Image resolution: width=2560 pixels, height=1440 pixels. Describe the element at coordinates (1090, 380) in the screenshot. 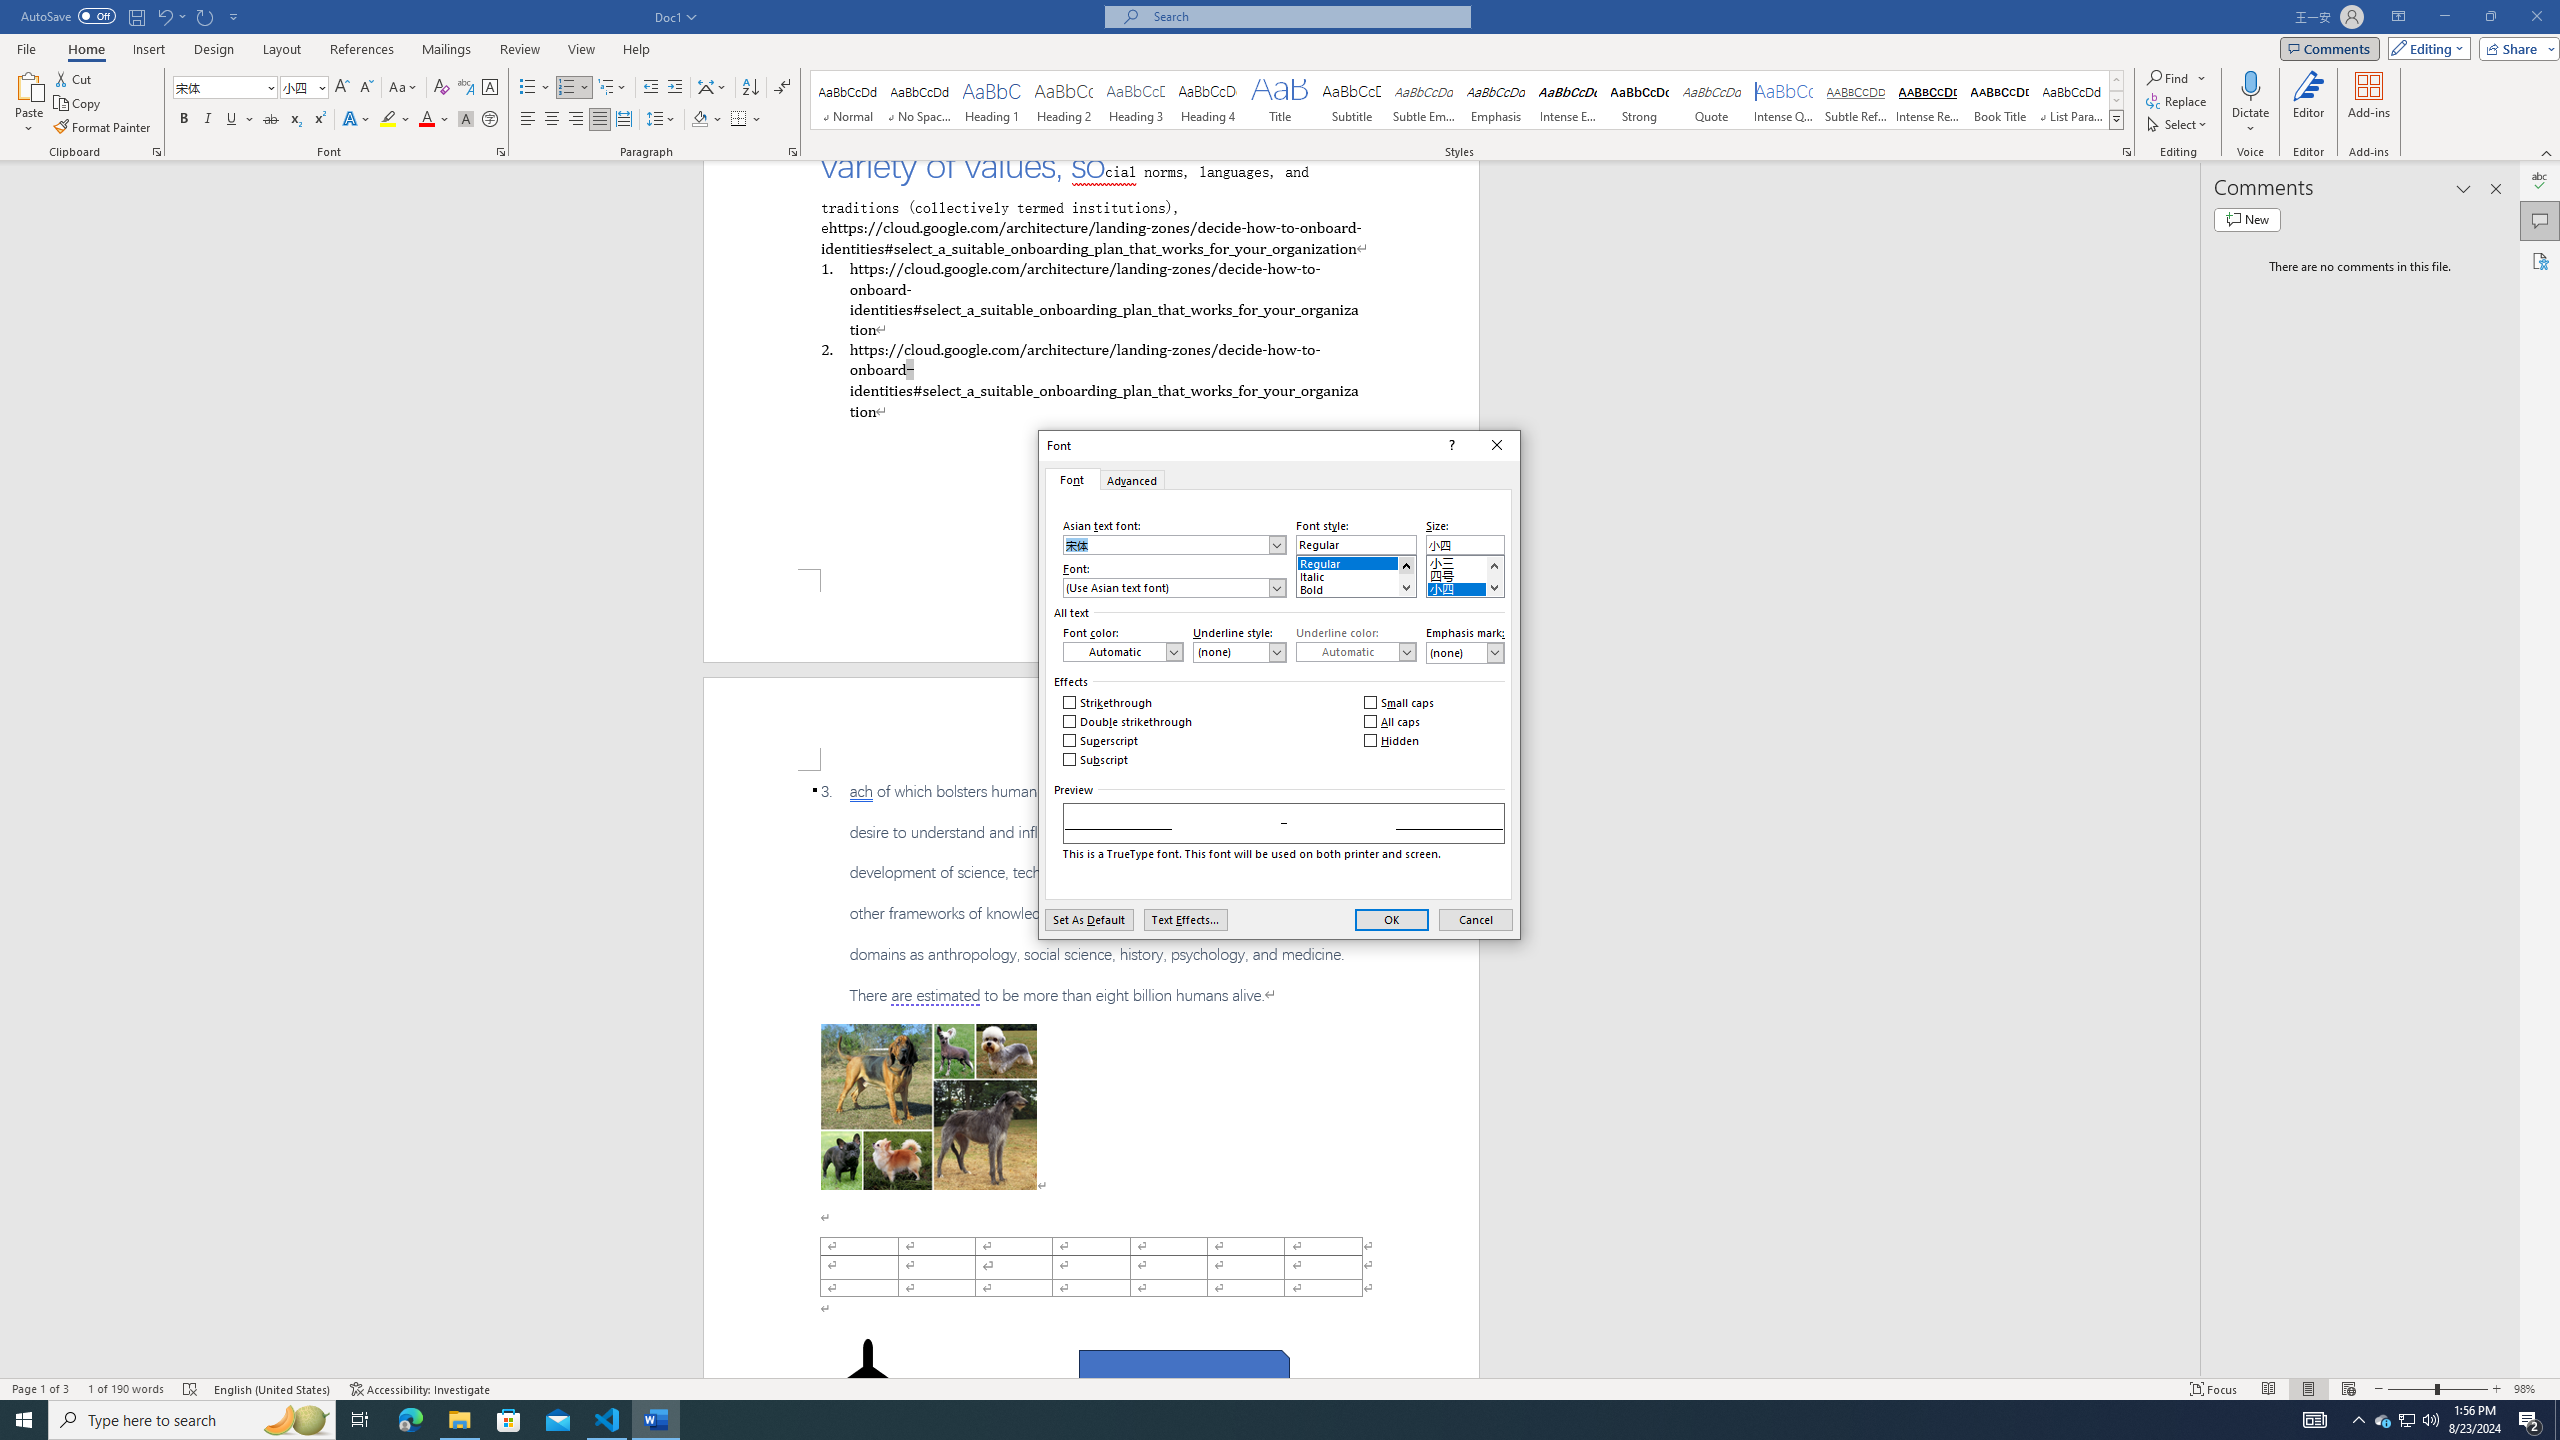

I see `2.` at that location.